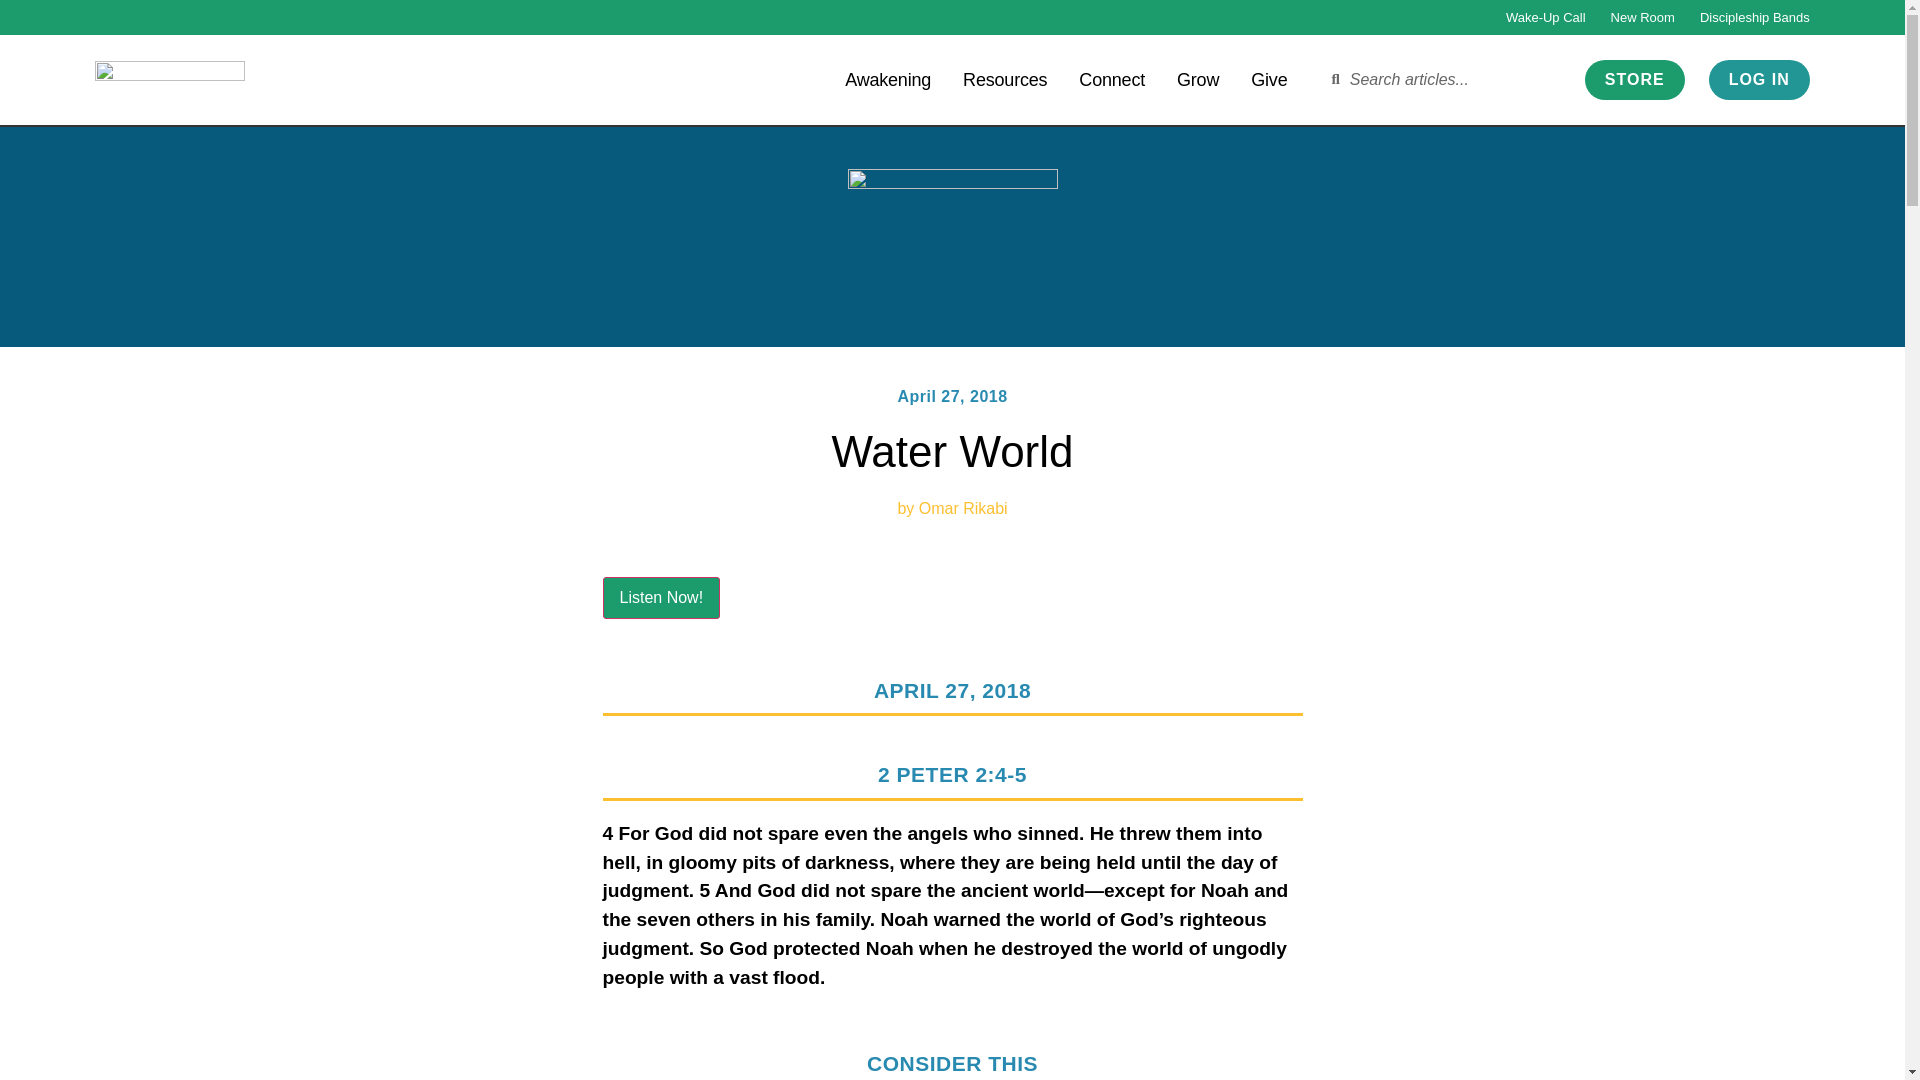 The height and width of the screenshot is (1080, 1920). What do you see at coordinates (1754, 17) in the screenshot?
I see `Discipleship Bands` at bounding box center [1754, 17].